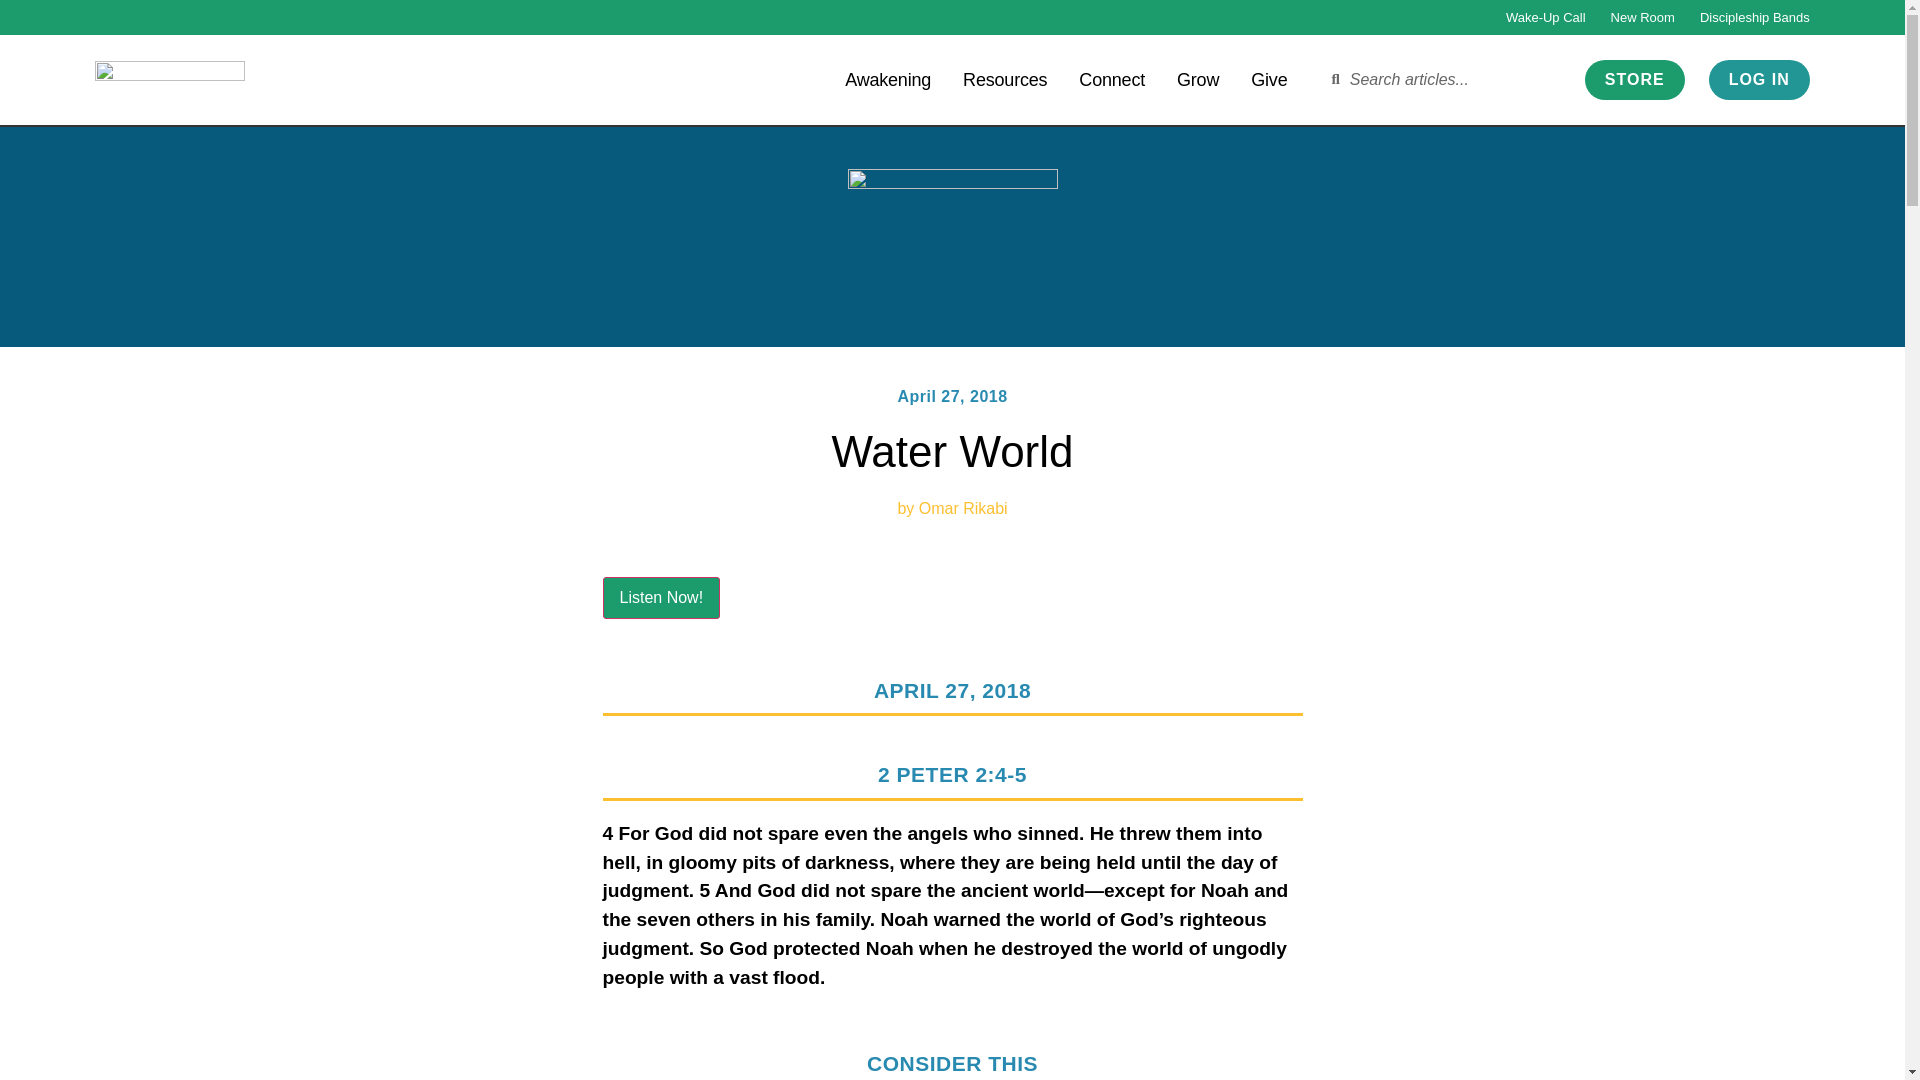 The height and width of the screenshot is (1080, 1920). What do you see at coordinates (1754, 17) in the screenshot?
I see `Discipleship Bands` at bounding box center [1754, 17].